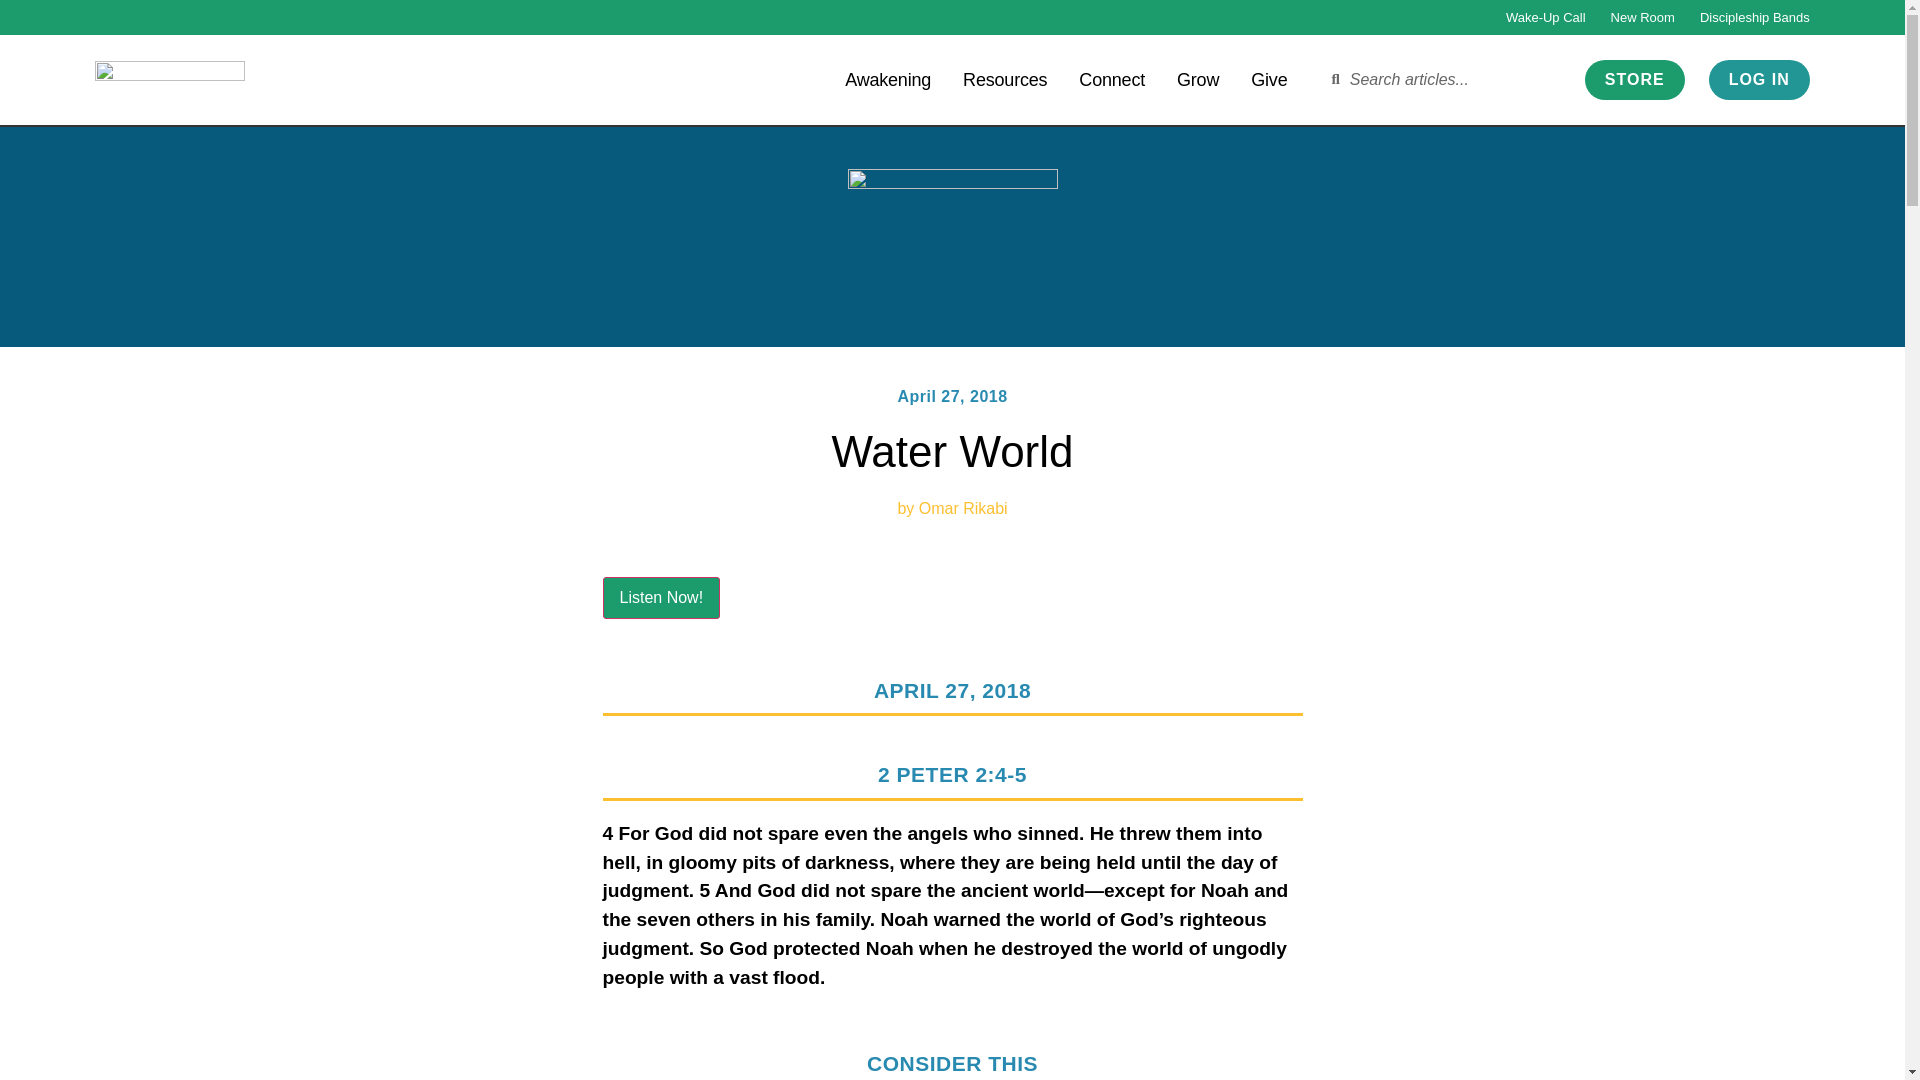 The height and width of the screenshot is (1080, 1920). What do you see at coordinates (1754, 17) in the screenshot?
I see `Discipleship Bands` at bounding box center [1754, 17].